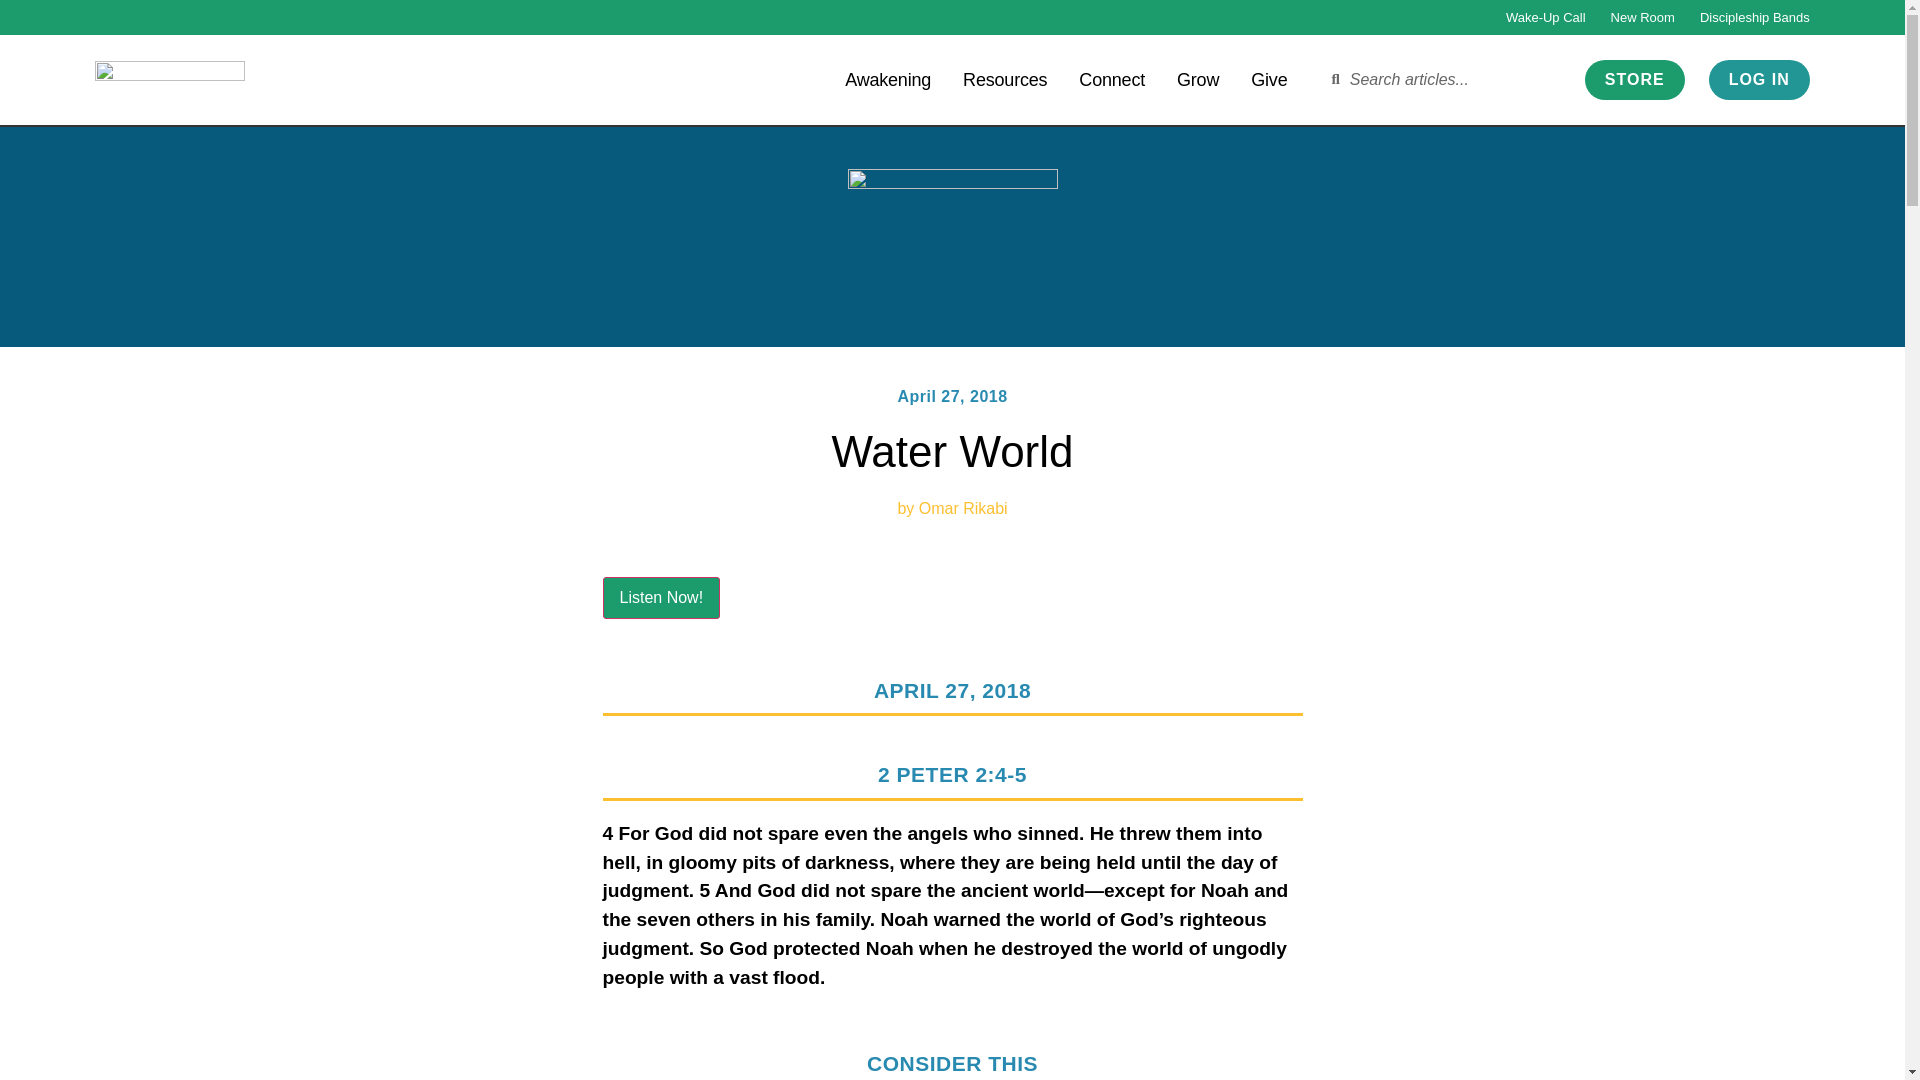 The height and width of the screenshot is (1080, 1920). What do you see at coordinates (1754, 17) in the screenshot?
I see `Discipleship Bands` at bounding box center [1754, 17].